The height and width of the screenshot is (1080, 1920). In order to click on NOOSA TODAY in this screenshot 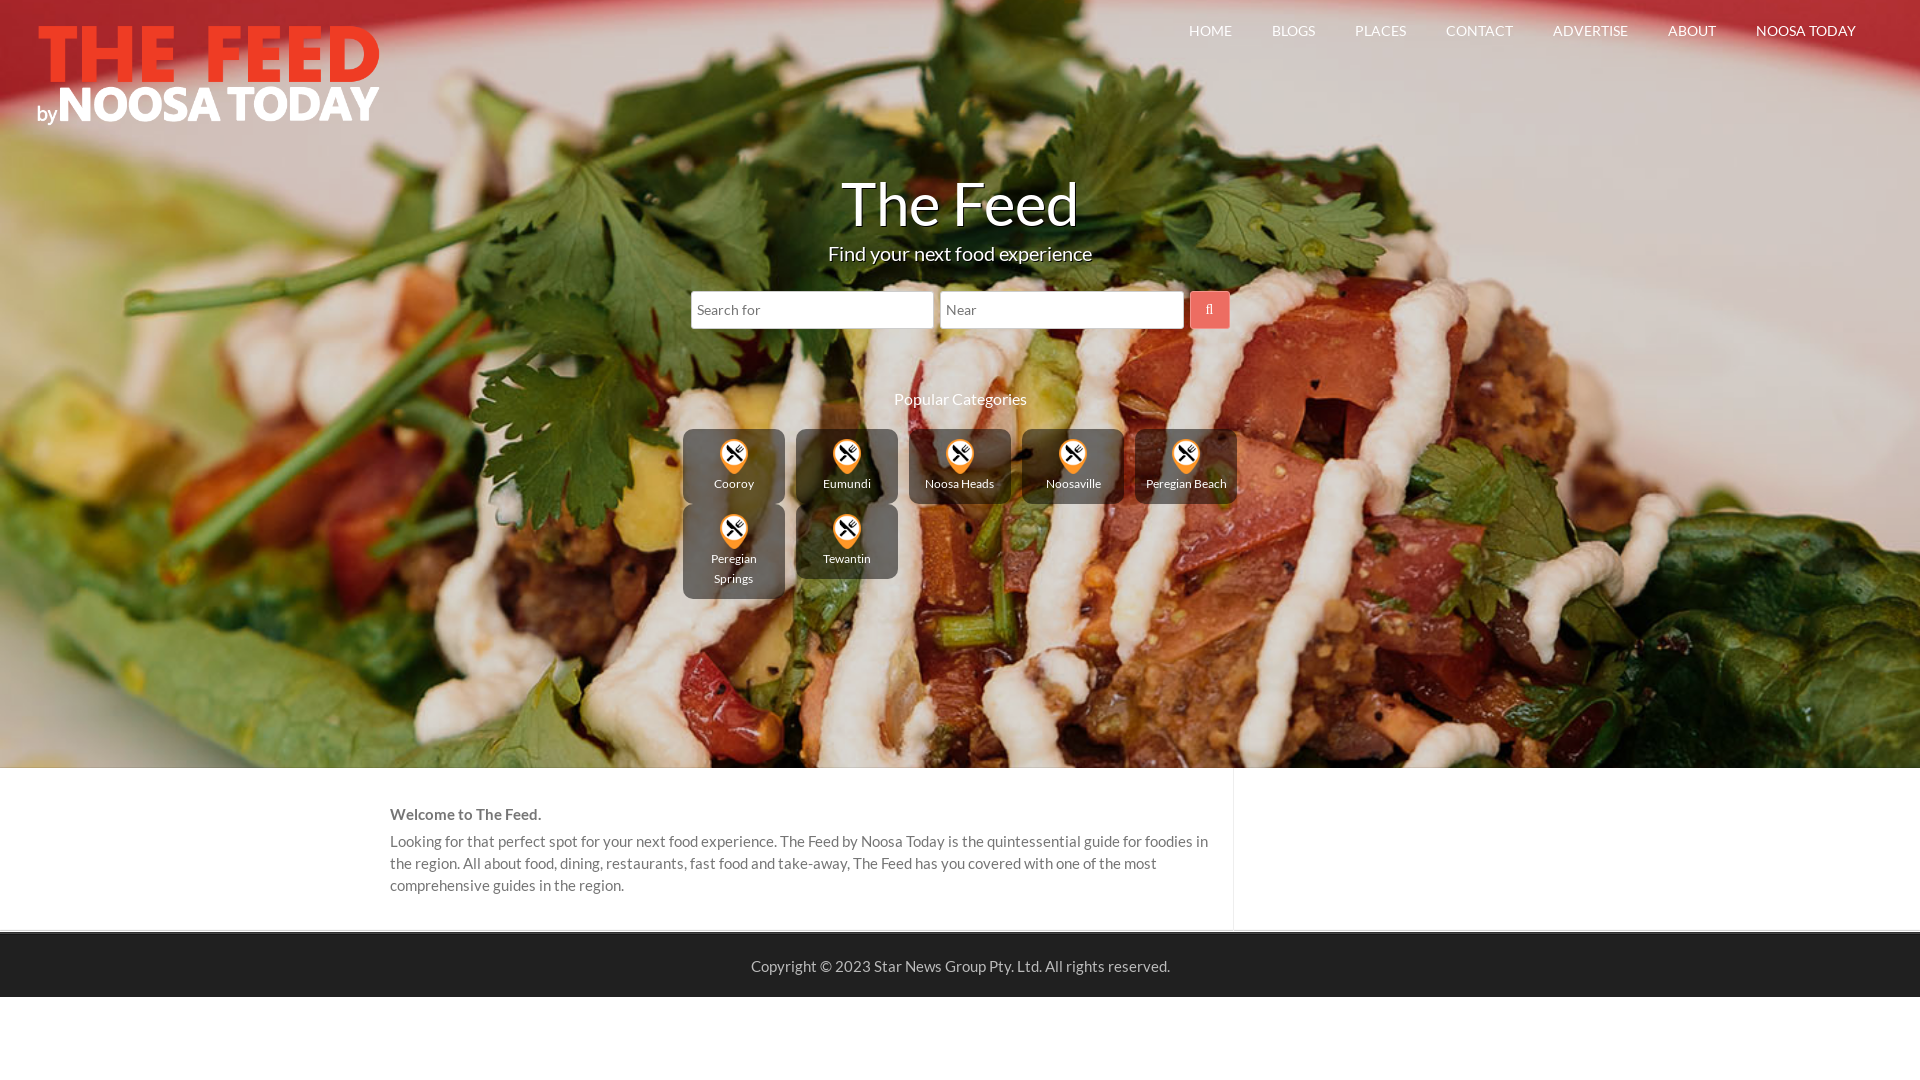, I will do `click(1806, 30)`.